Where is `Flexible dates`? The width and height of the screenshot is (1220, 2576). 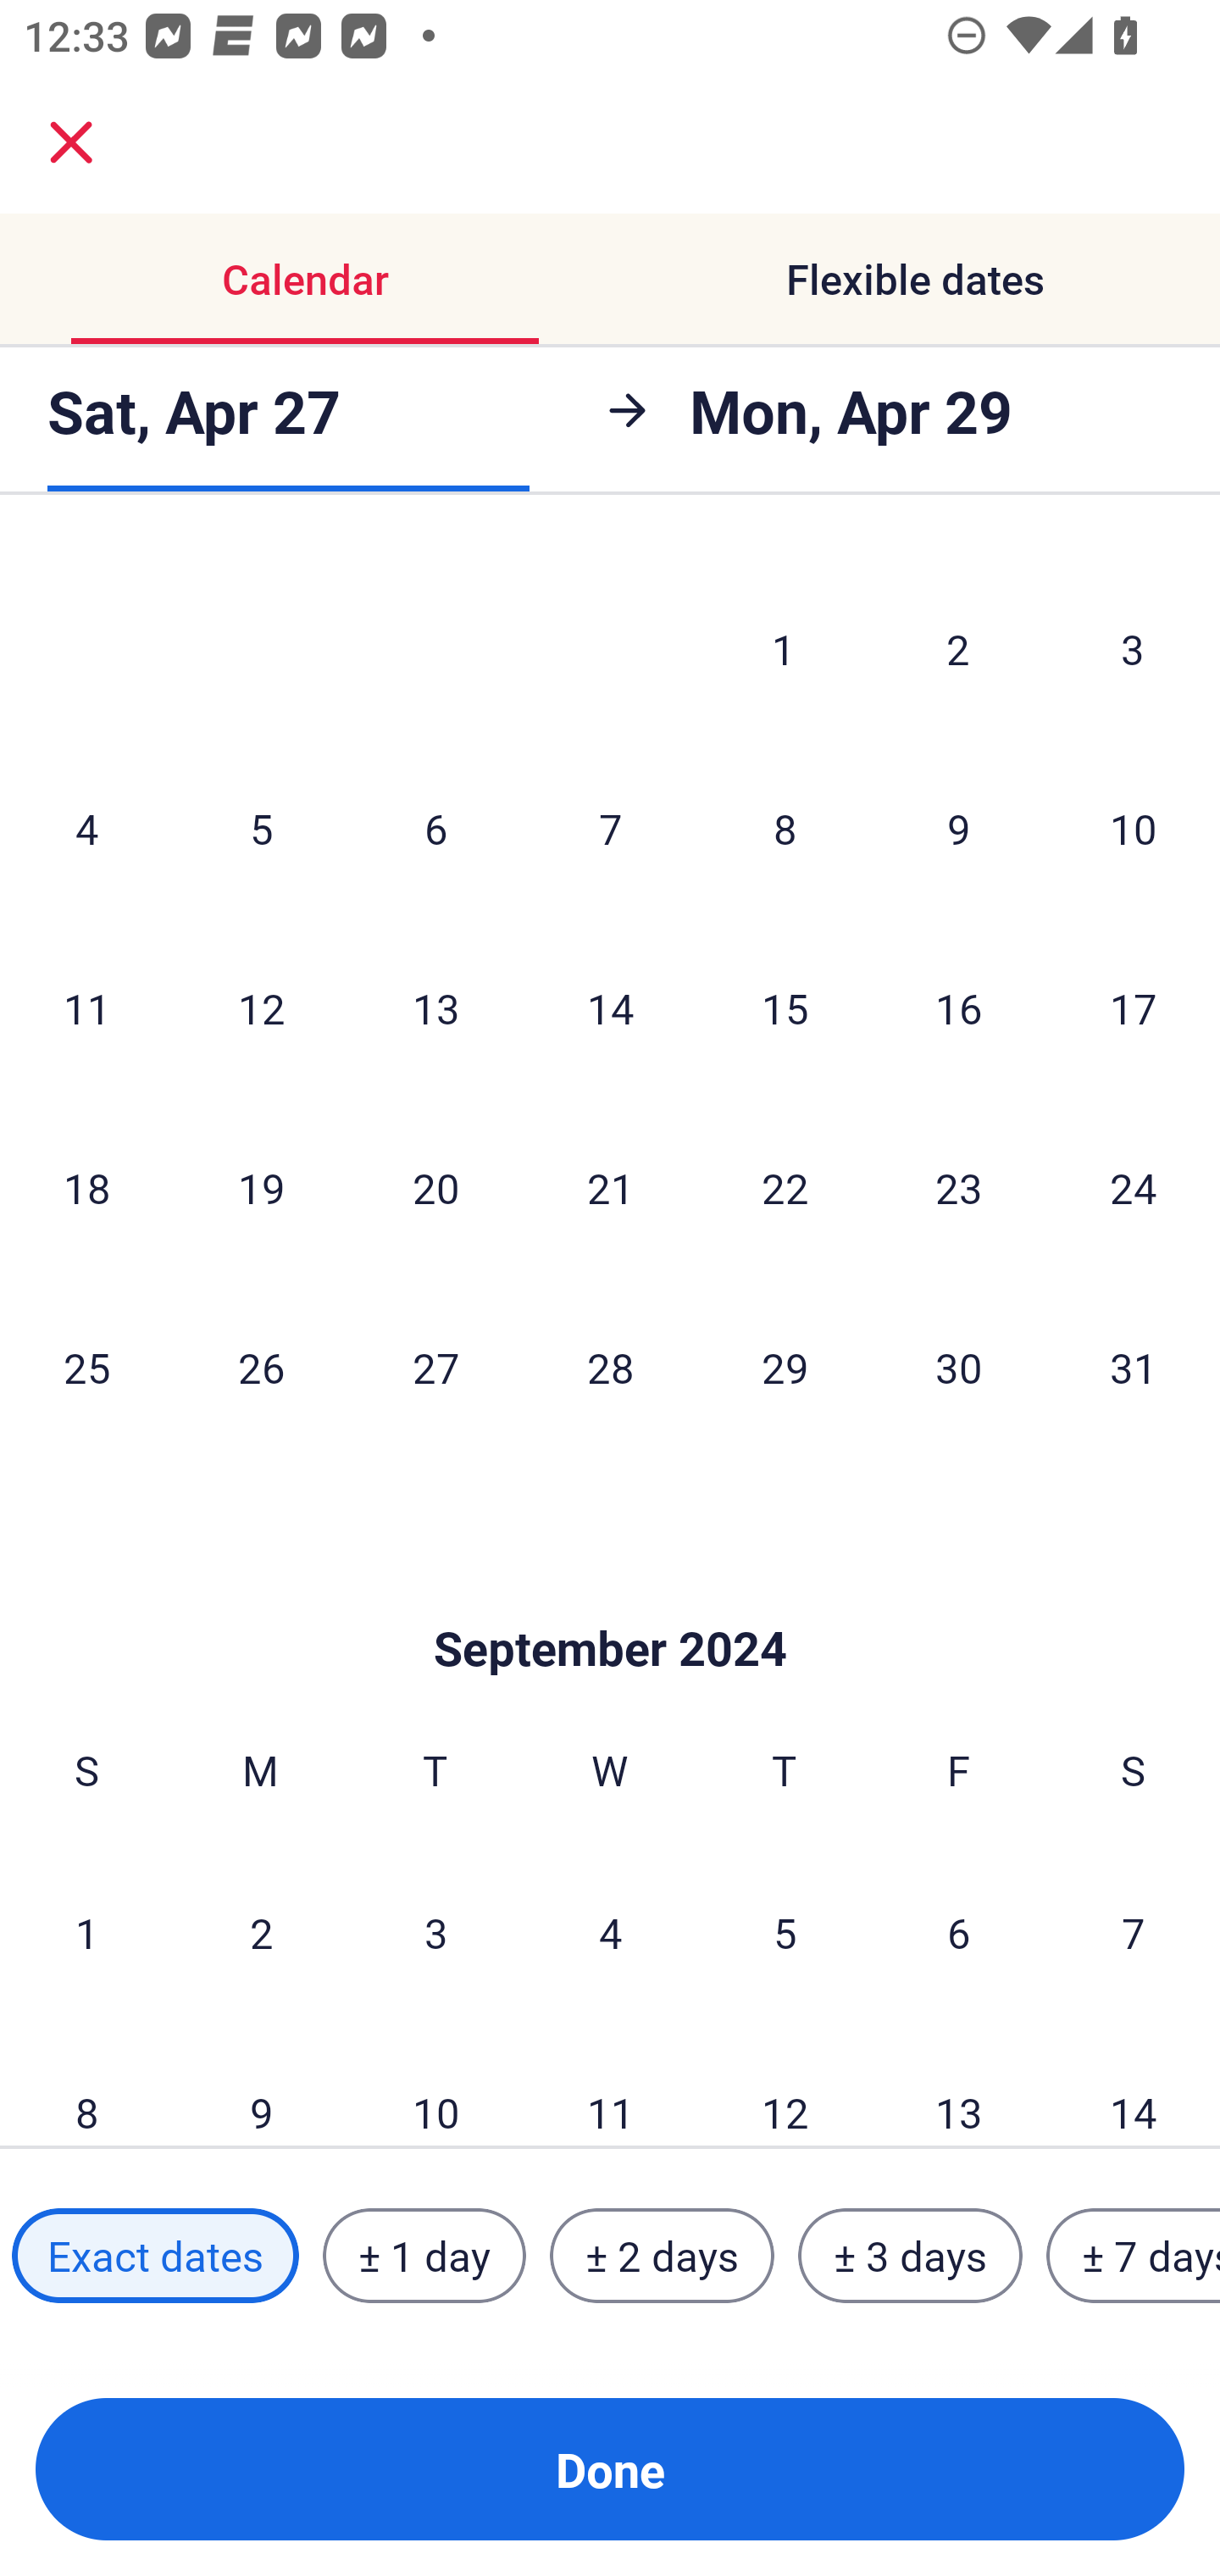 Flexible dates is located at coordinates (915, 280).